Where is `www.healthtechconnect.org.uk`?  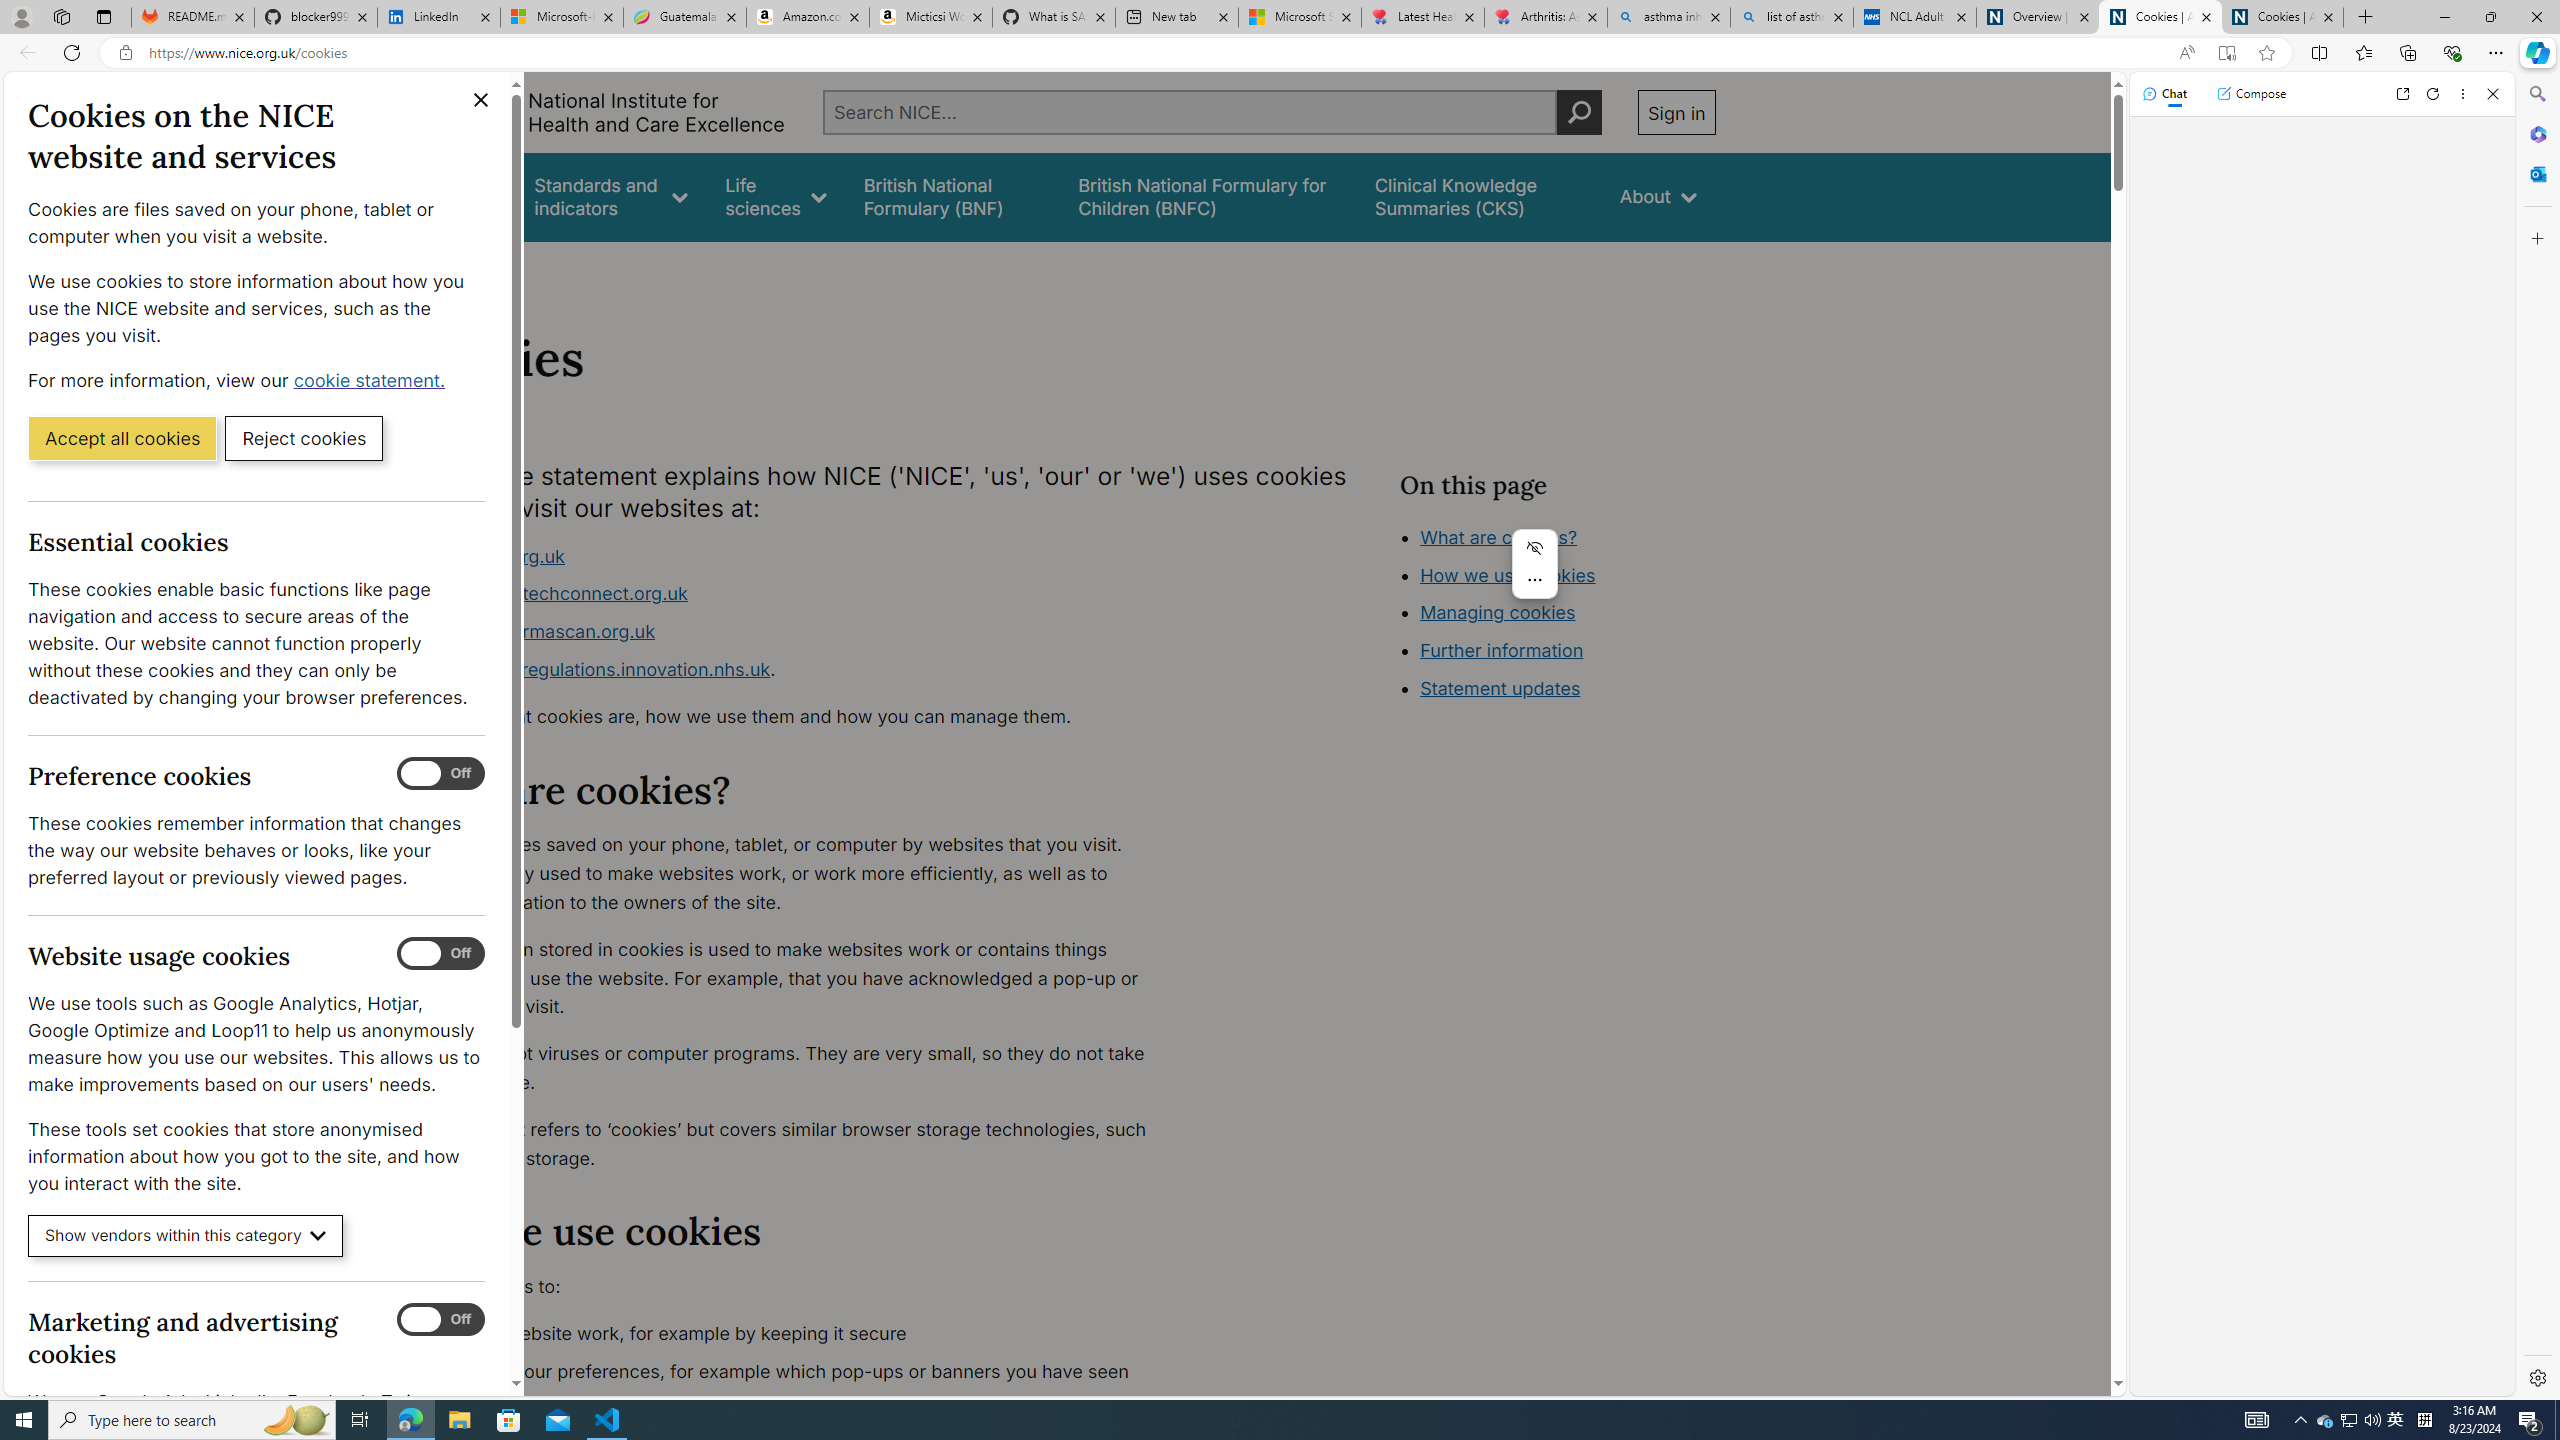
www.healthtechconnect.org.uk is located at coordinates (554, 594).